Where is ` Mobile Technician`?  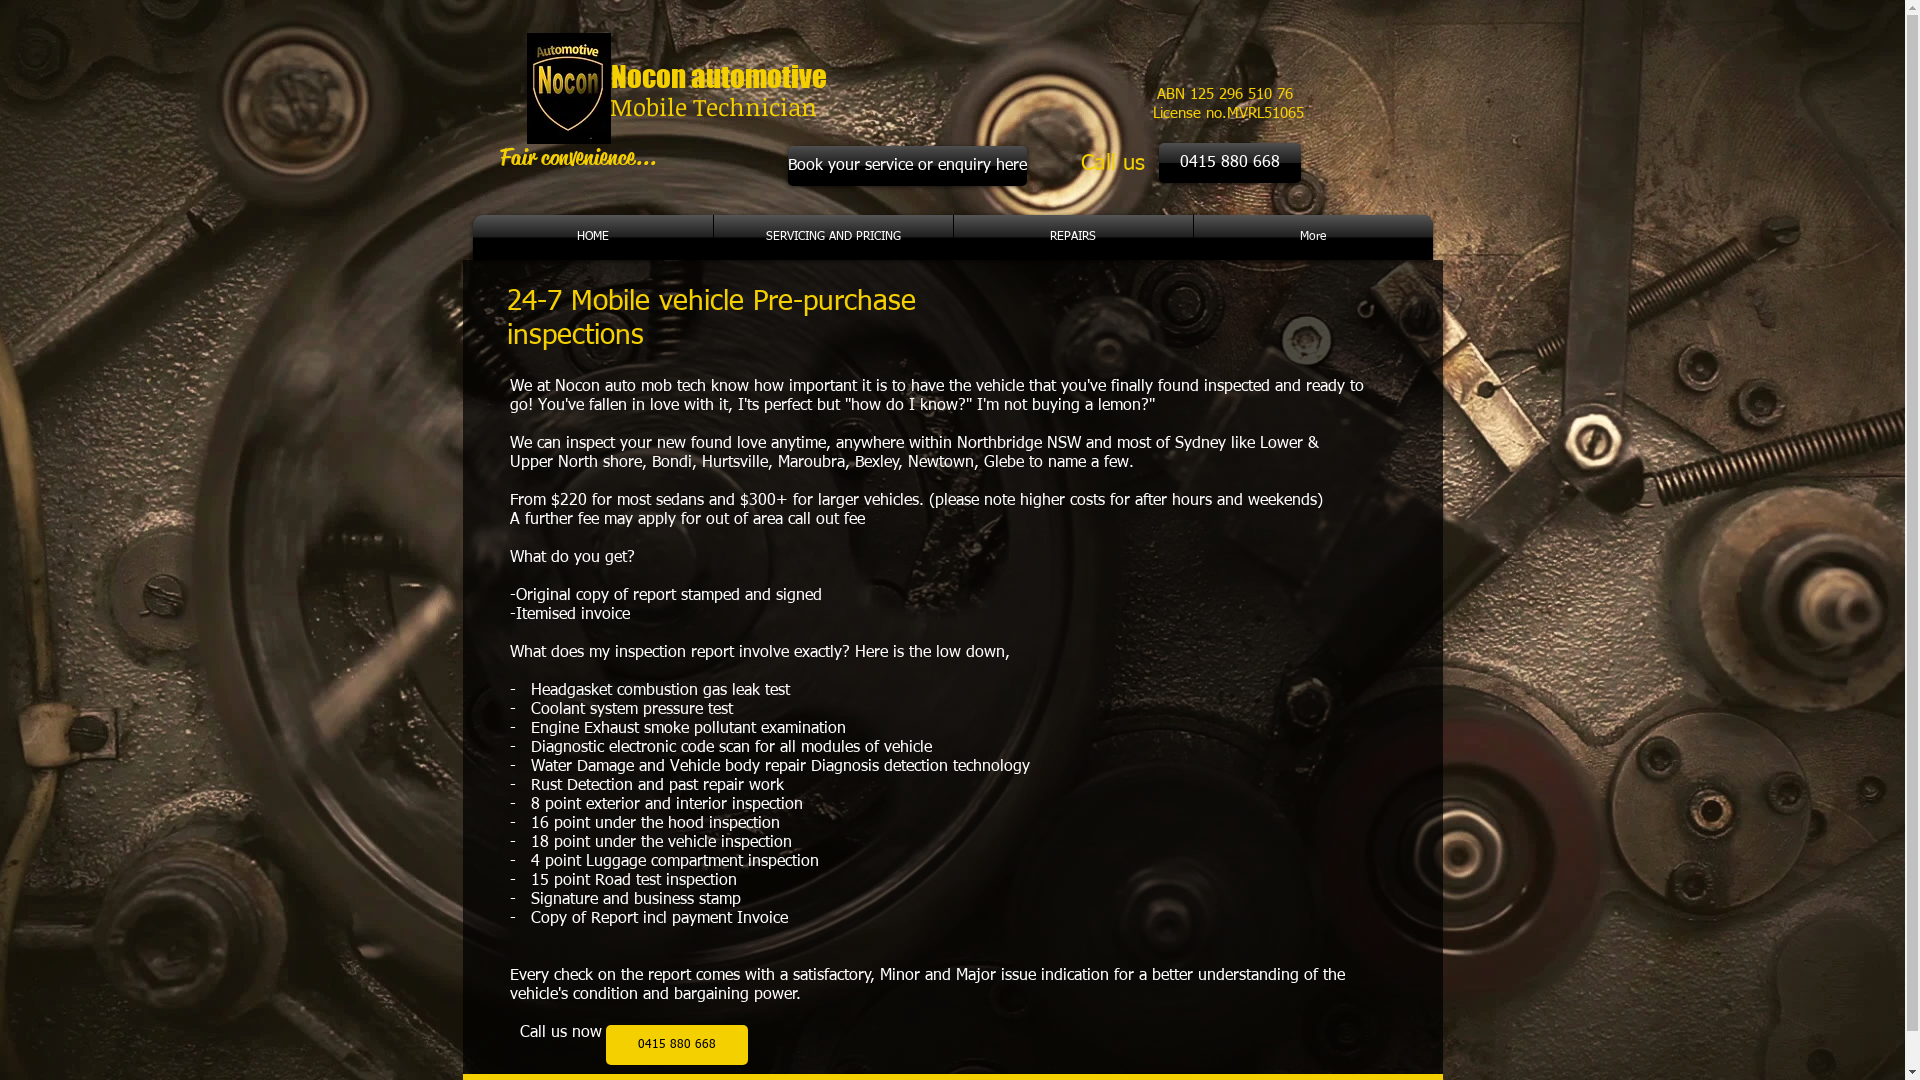
 Mobile Technician is located at coordinates (710, 106).